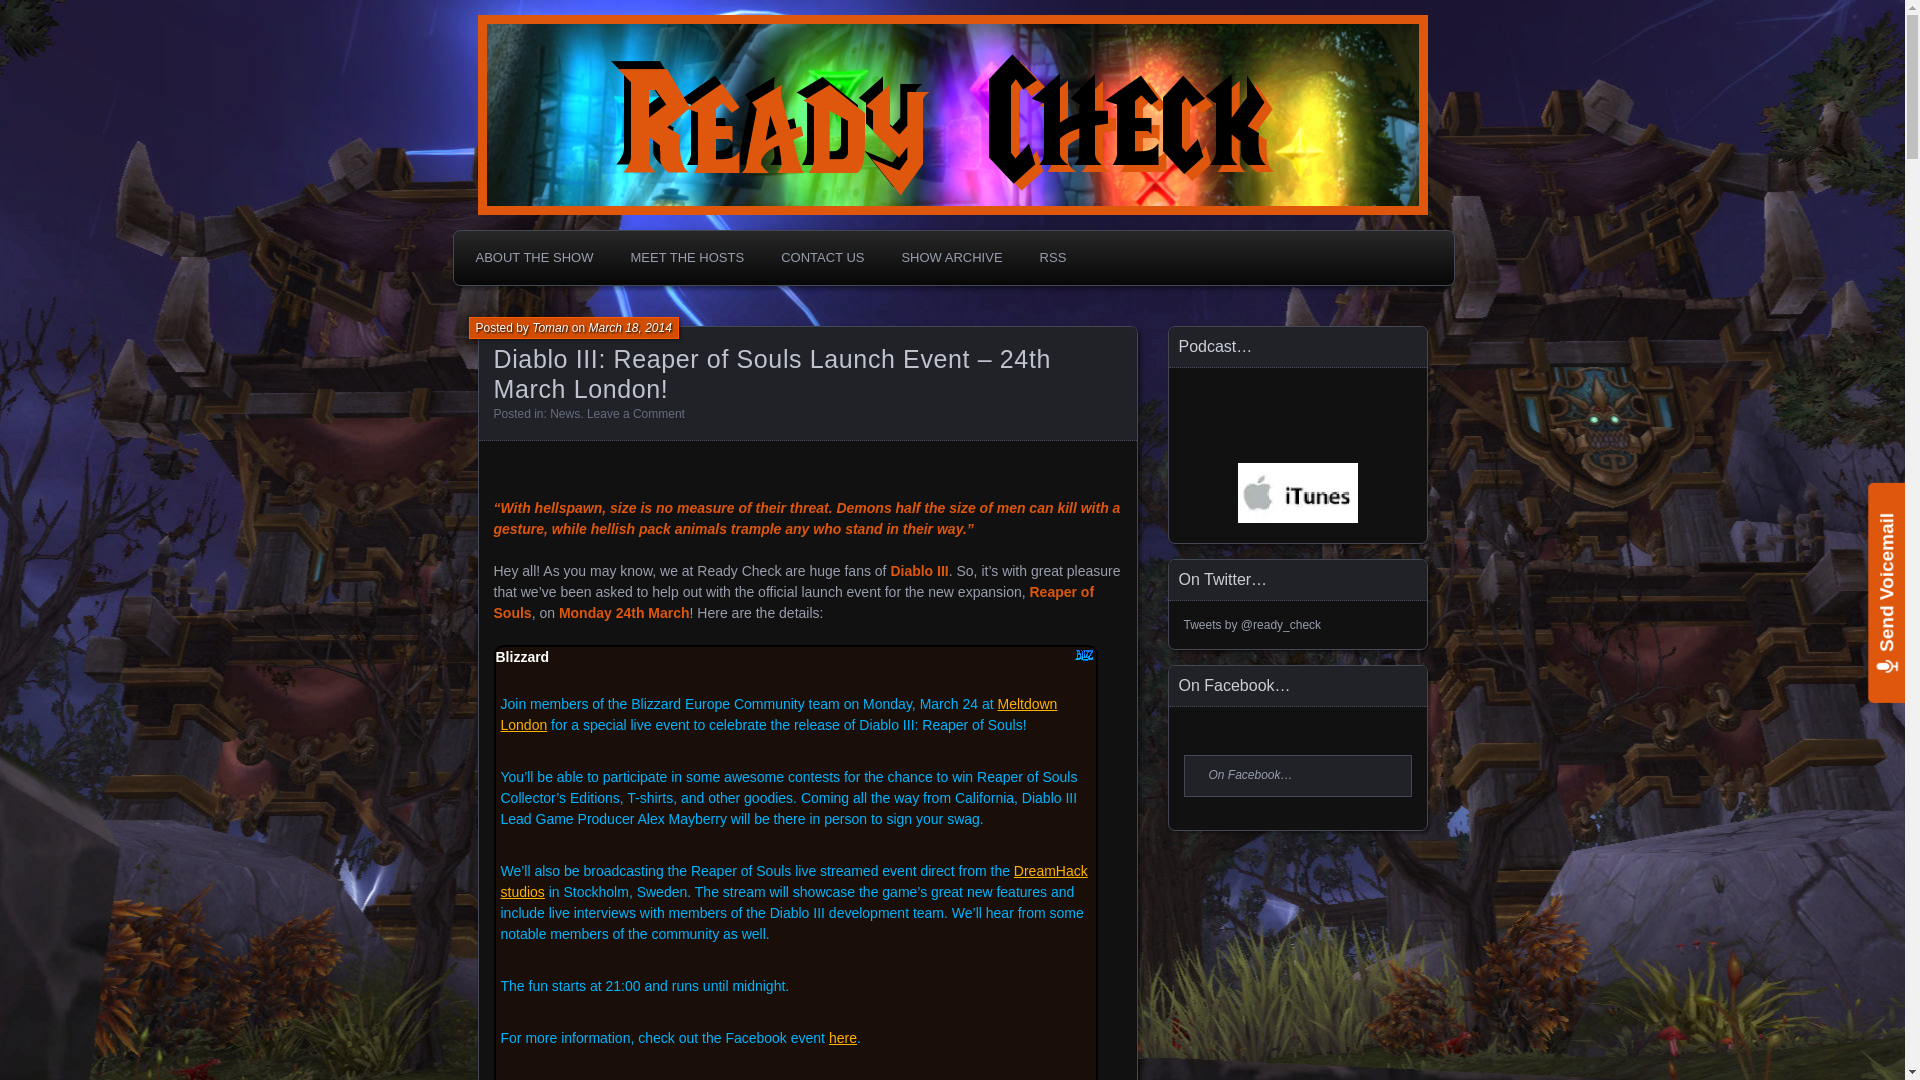  Describe the element at coordinates (628, 327) in the screenshot. I see `March 18, 2014` at that location.